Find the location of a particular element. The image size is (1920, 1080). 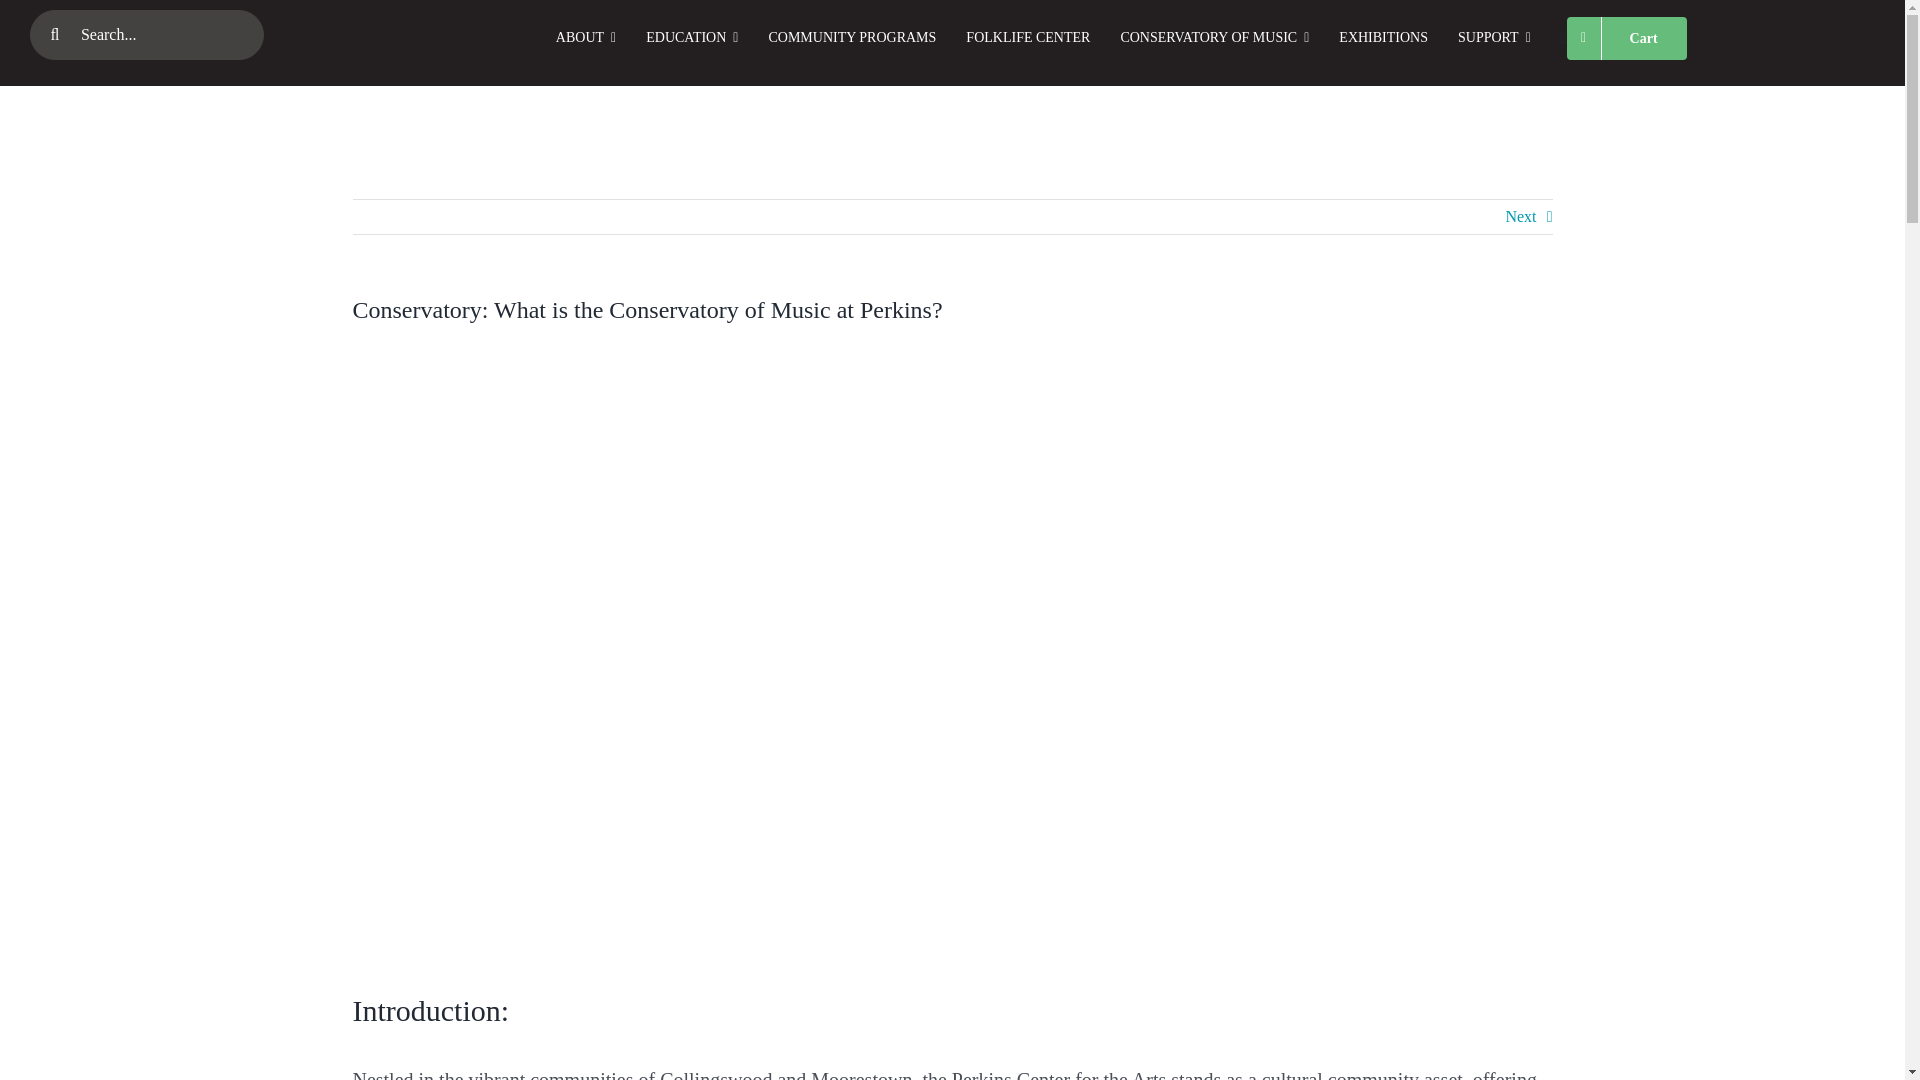

EDUCATION is located at coordinates (676, 37).